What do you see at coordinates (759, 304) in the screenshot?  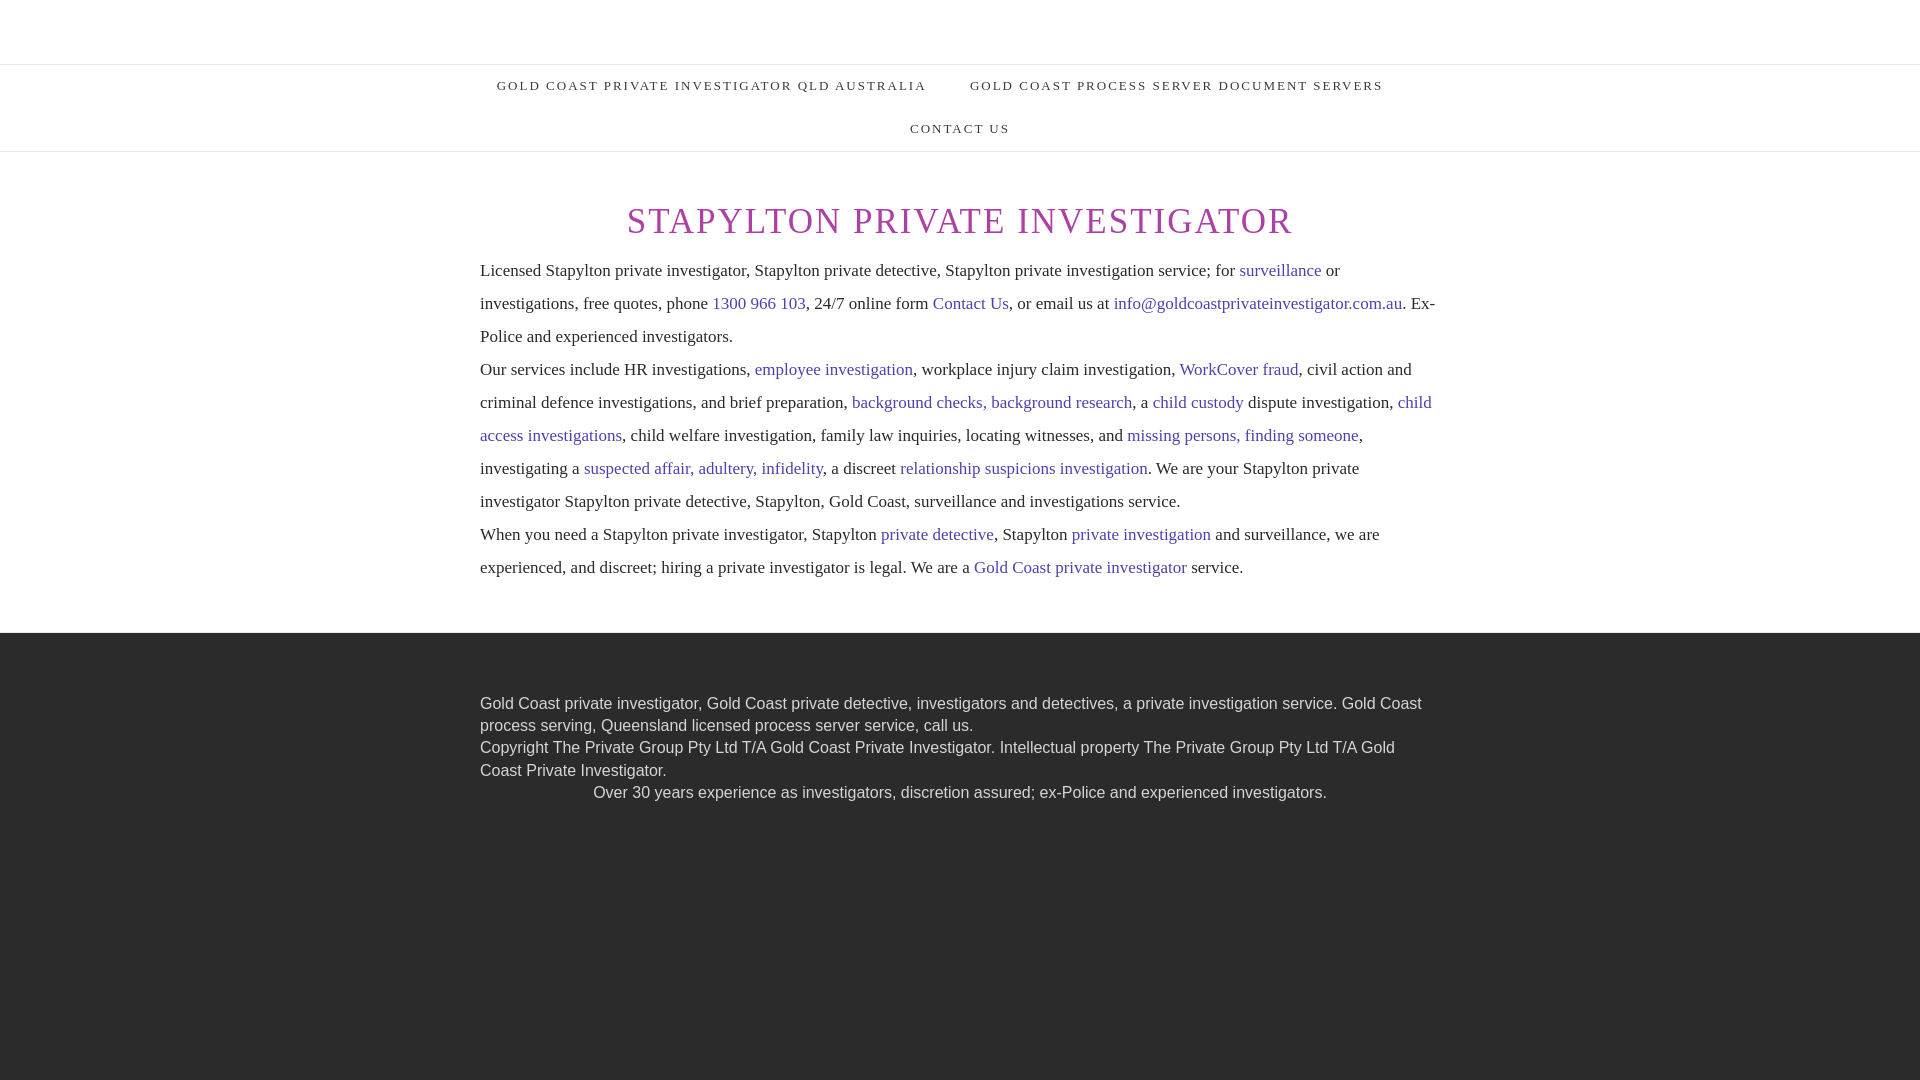 I see `1300 966 103` at bounding box center [759, 304].